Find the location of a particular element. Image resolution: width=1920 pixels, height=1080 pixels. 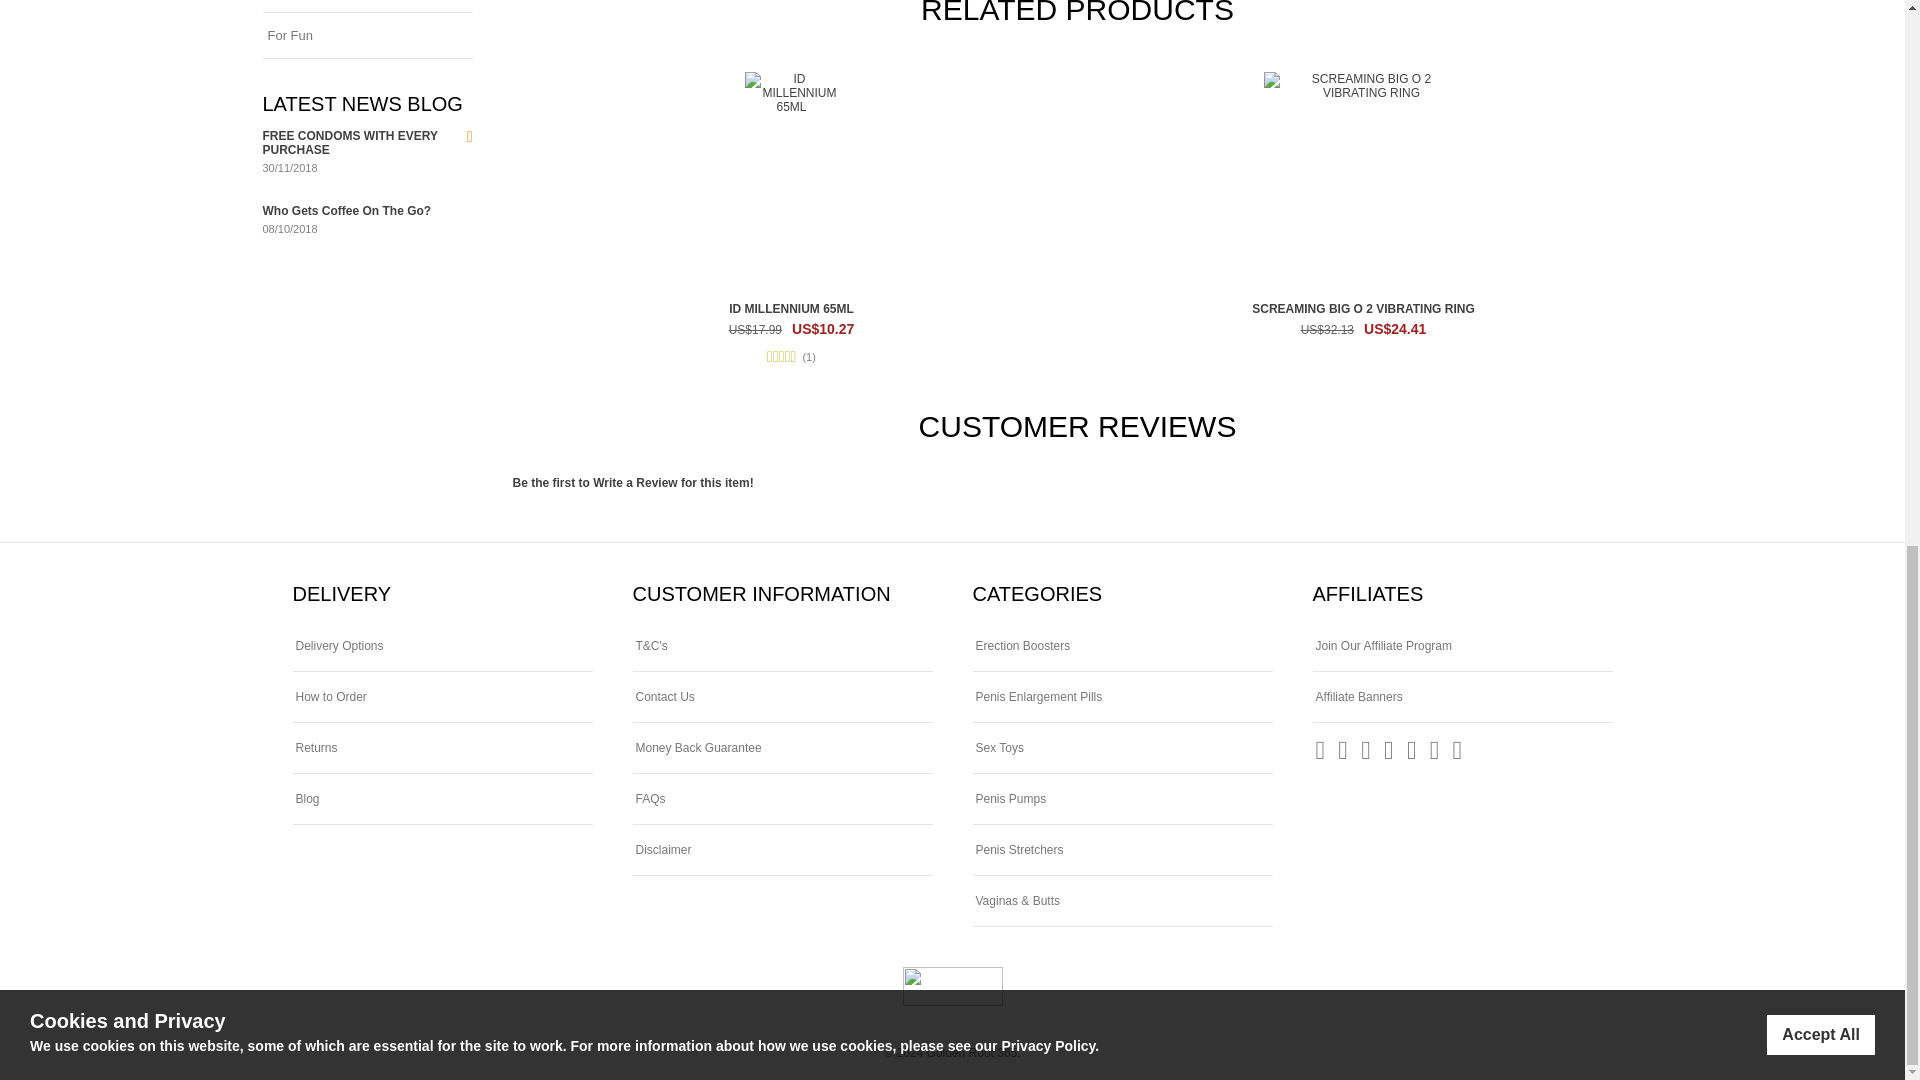

FREE CONDOMS WITH EVERY PURCHASE is located at coordinates (349, 142).